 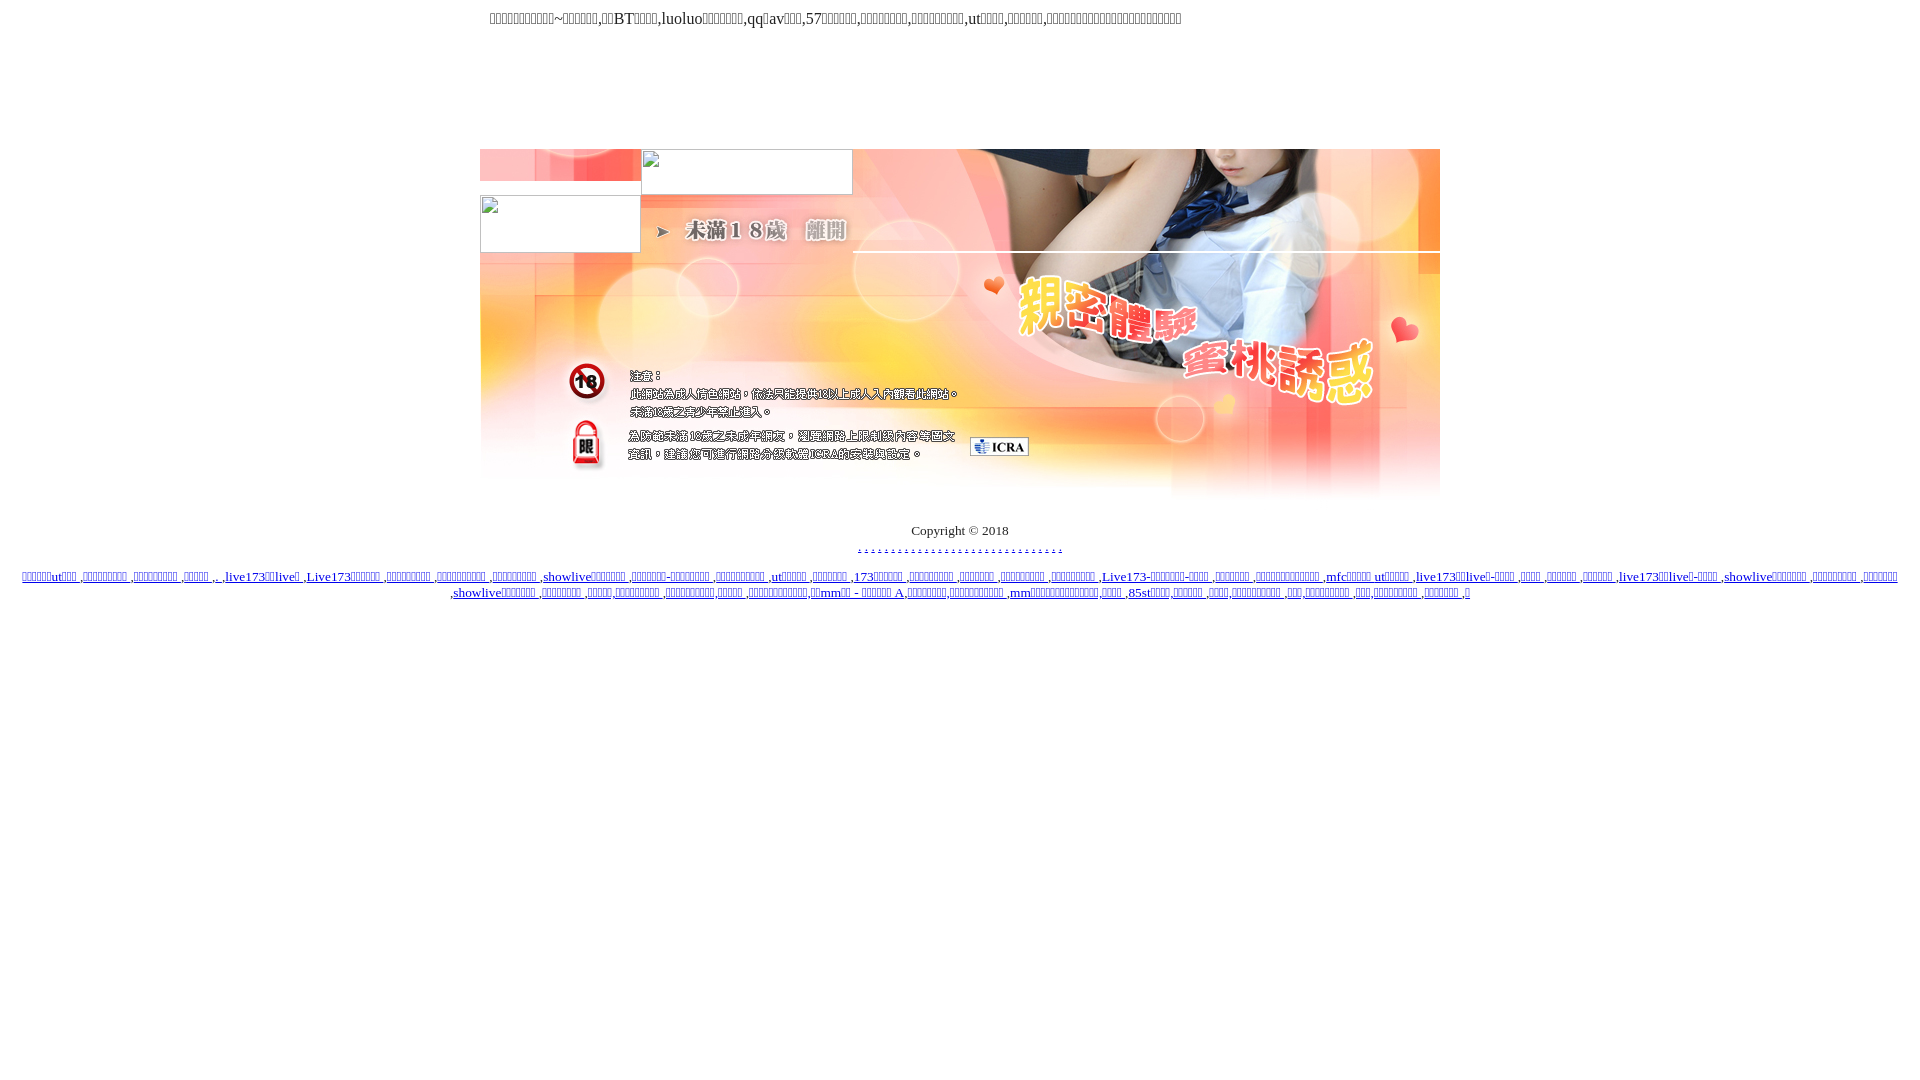 What do you see at coordinates (872, 546) in the screenshot?
I see `.` at bounding box center [872, 546].